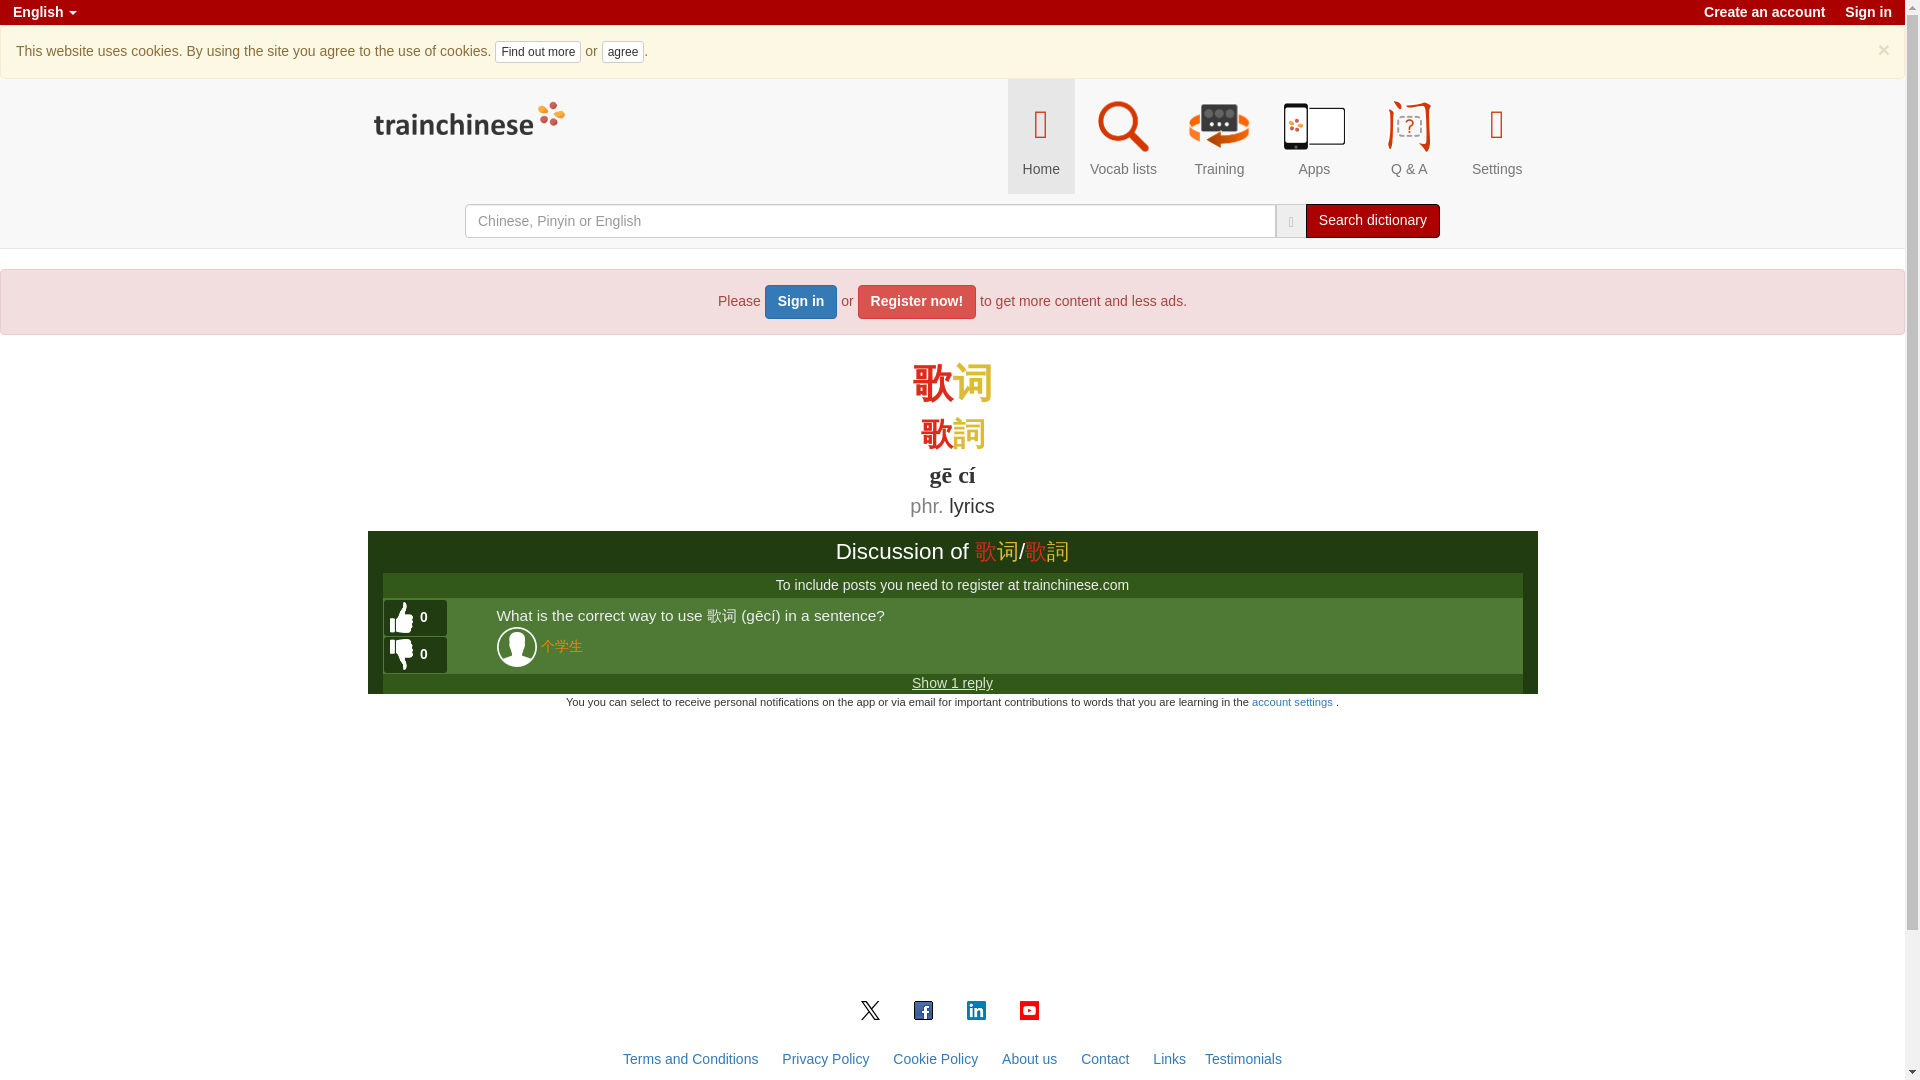 This screenshot has height=1080, width=1920. Describe the element at coordinates (800, 302) in the screenshot. I see `Sign in` at that location.